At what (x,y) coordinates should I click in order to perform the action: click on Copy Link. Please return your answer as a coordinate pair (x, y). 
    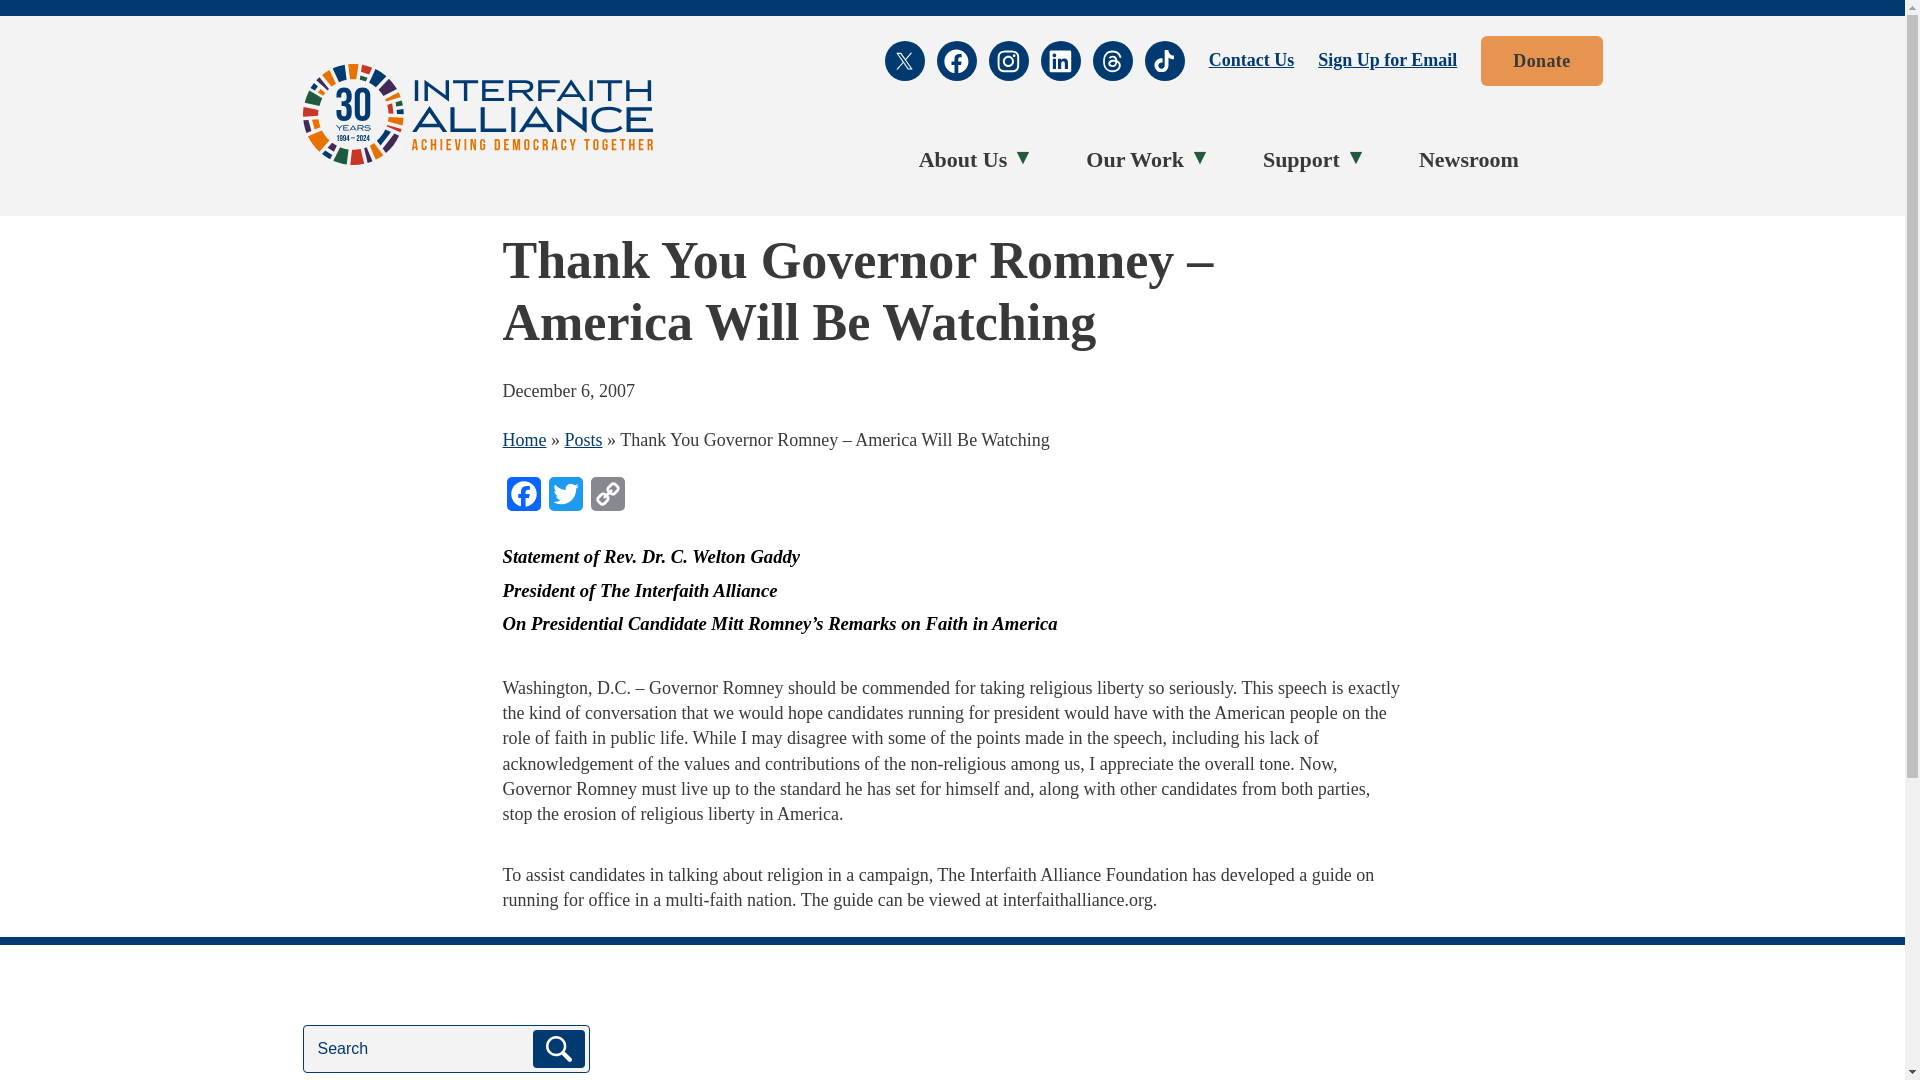
    Looking at the image, I should click on (606, 500).